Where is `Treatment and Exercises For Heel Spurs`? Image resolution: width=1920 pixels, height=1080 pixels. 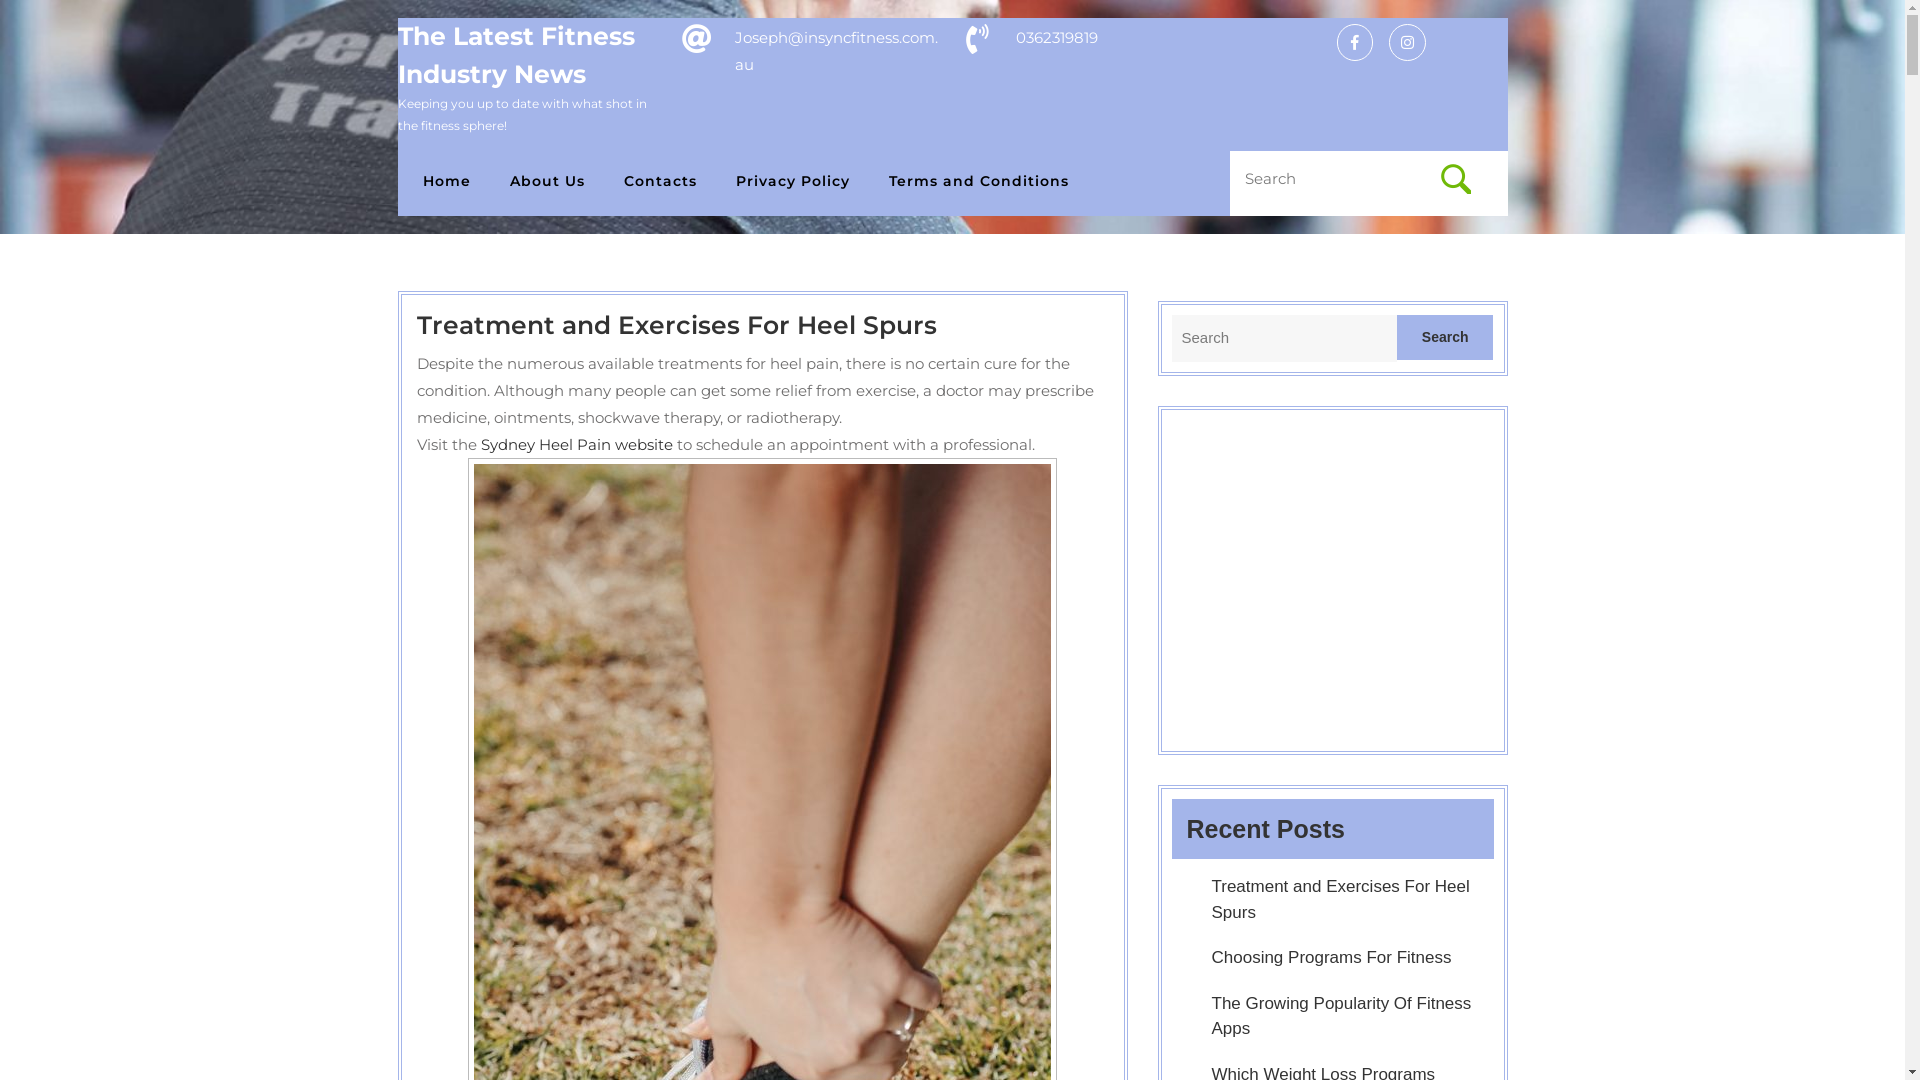
Treatment and Exercises For Heel Spurs is located at coordinates (1341, 900).